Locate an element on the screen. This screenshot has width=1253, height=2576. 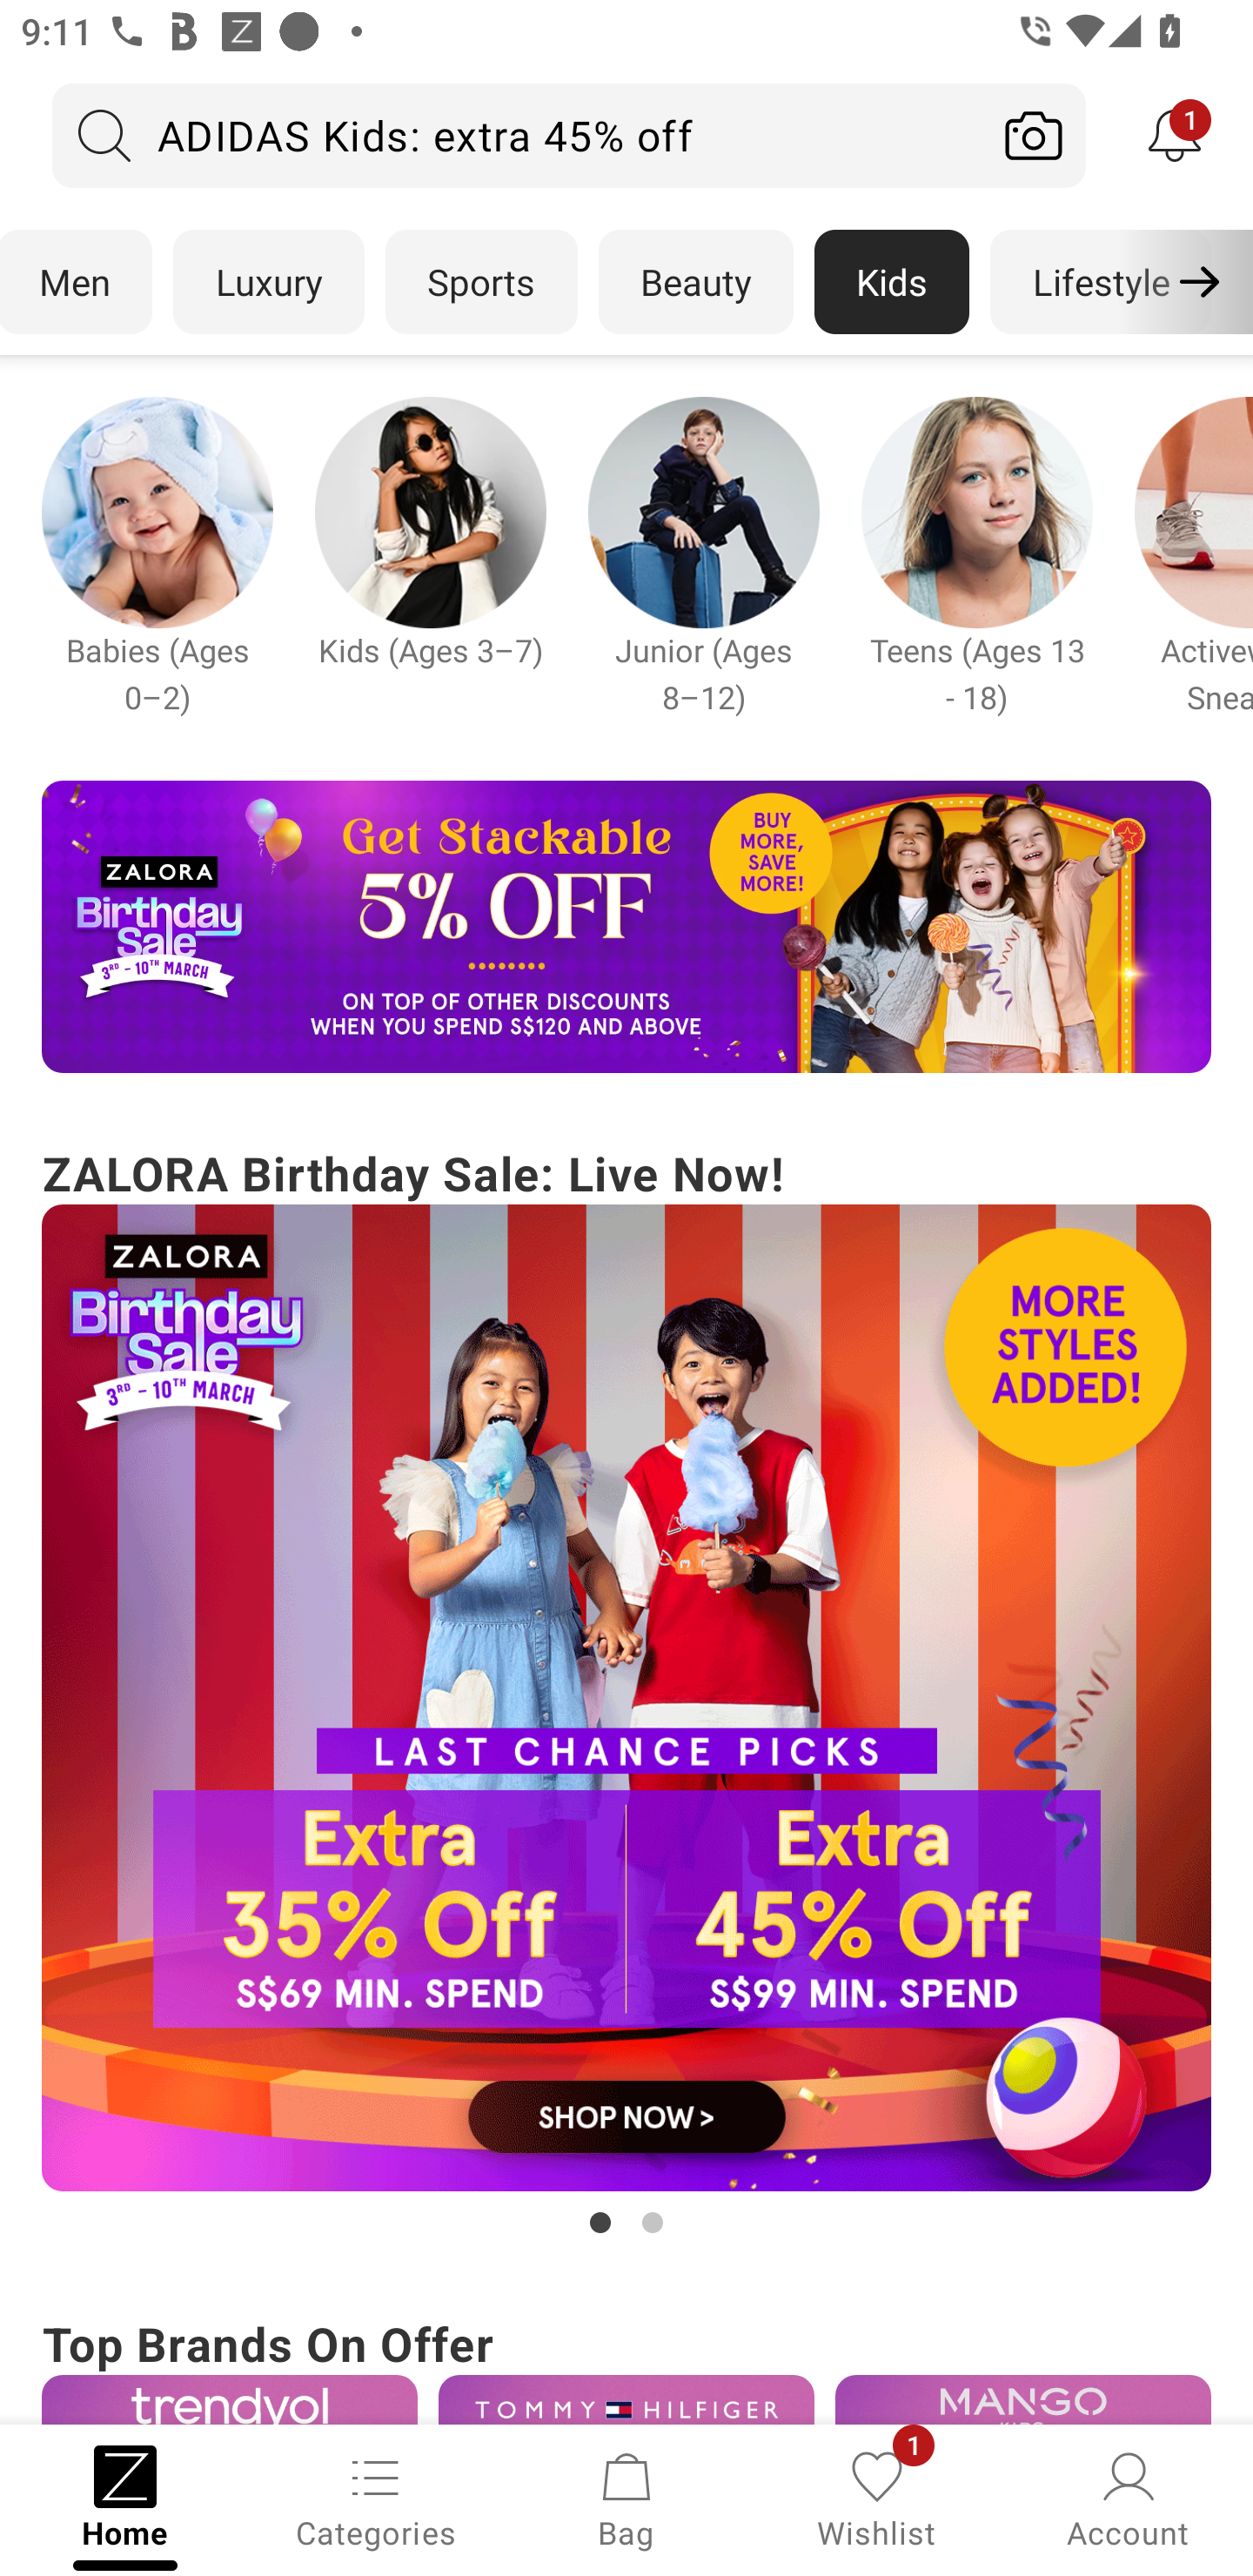
Campaign banner is located at coordinates (1023, 2399).